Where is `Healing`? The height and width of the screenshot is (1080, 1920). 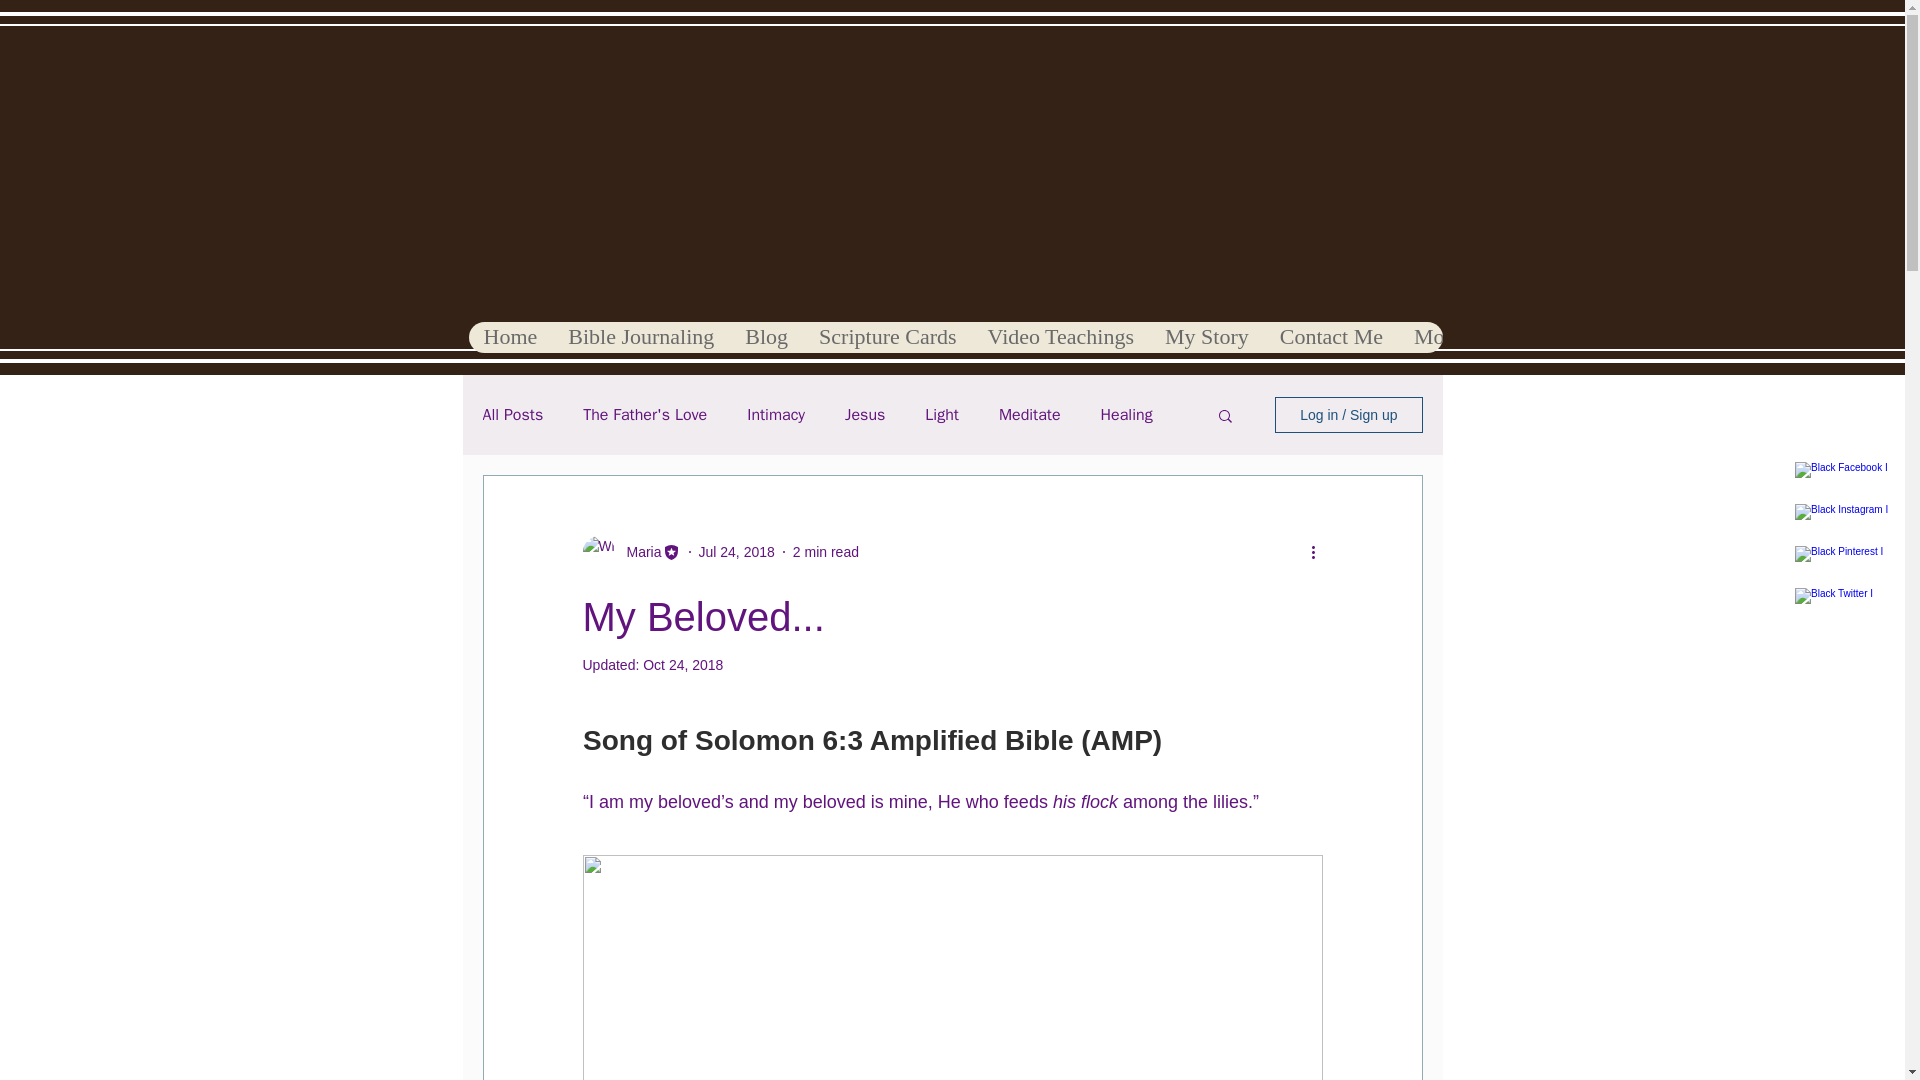
Healing is located at coordinates (1126, 414).